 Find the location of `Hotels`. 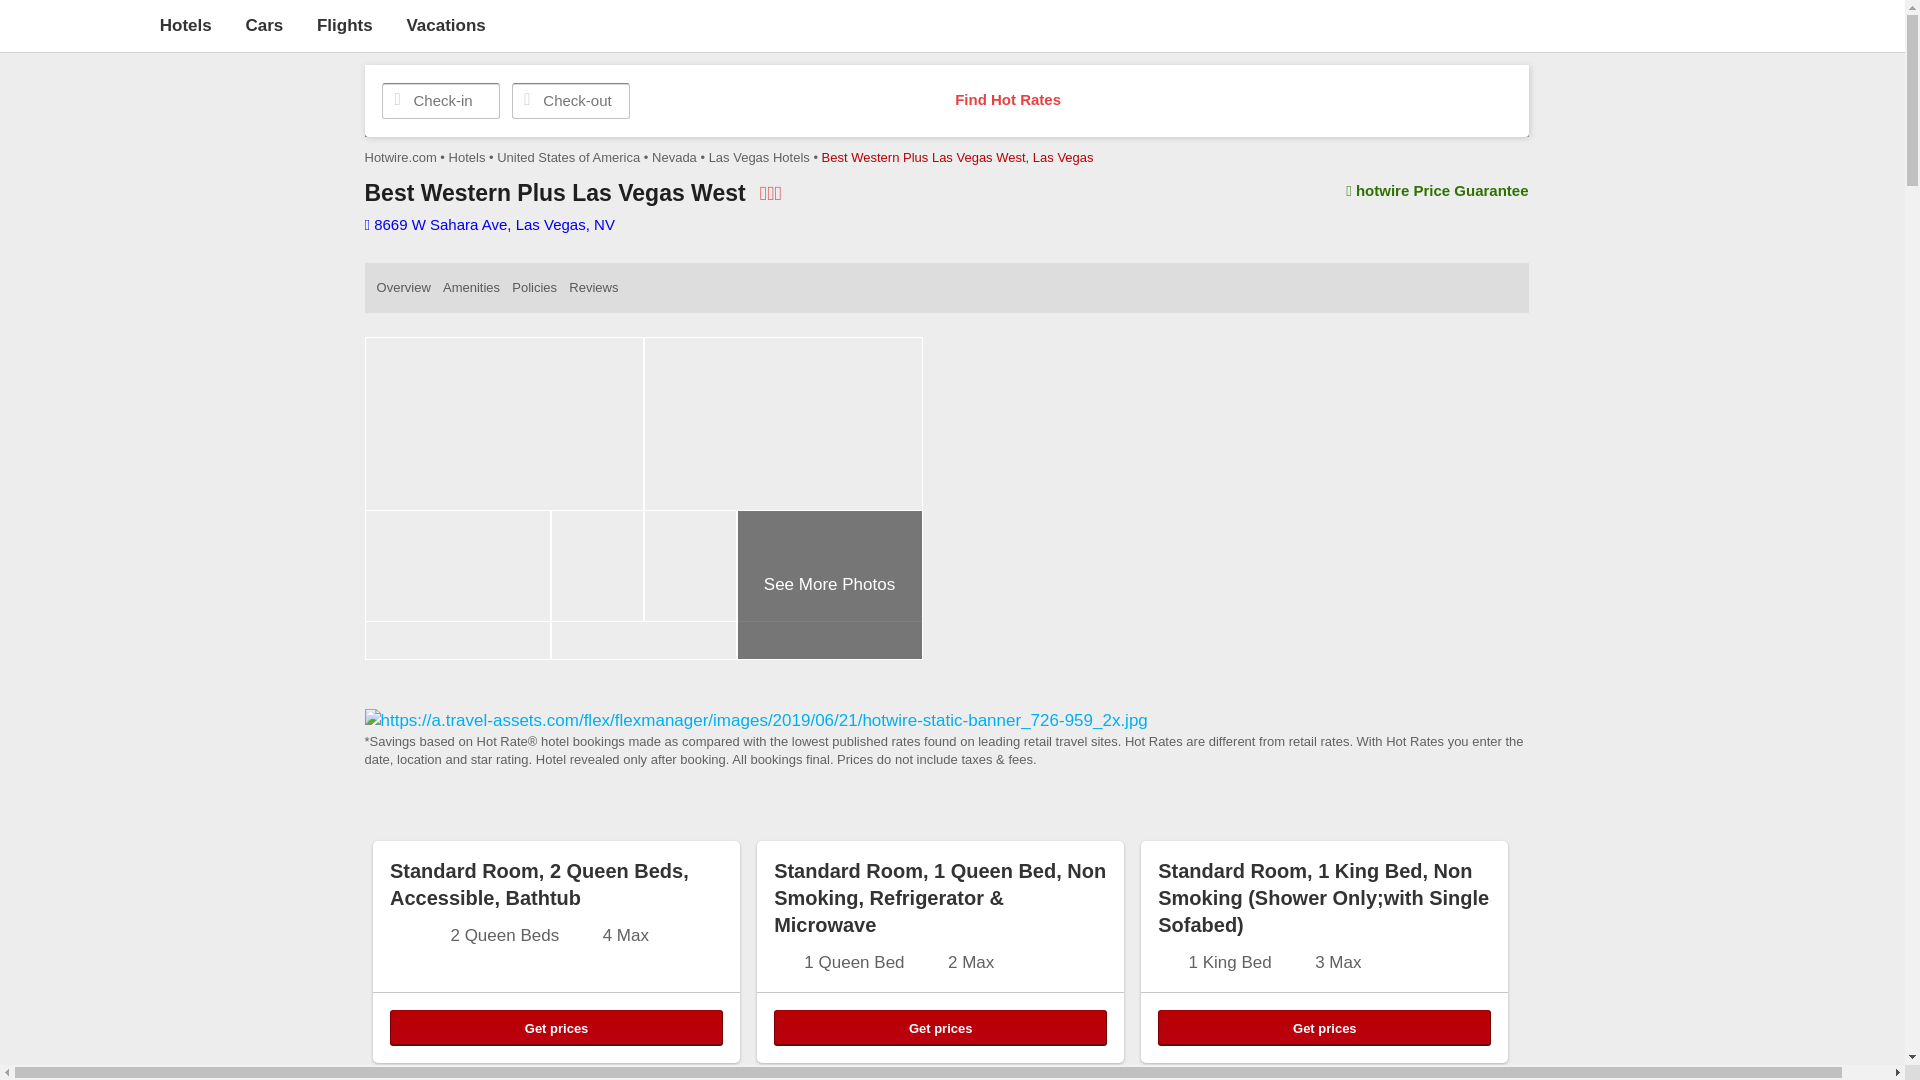

Hotels is located at coordinates (185, 25).